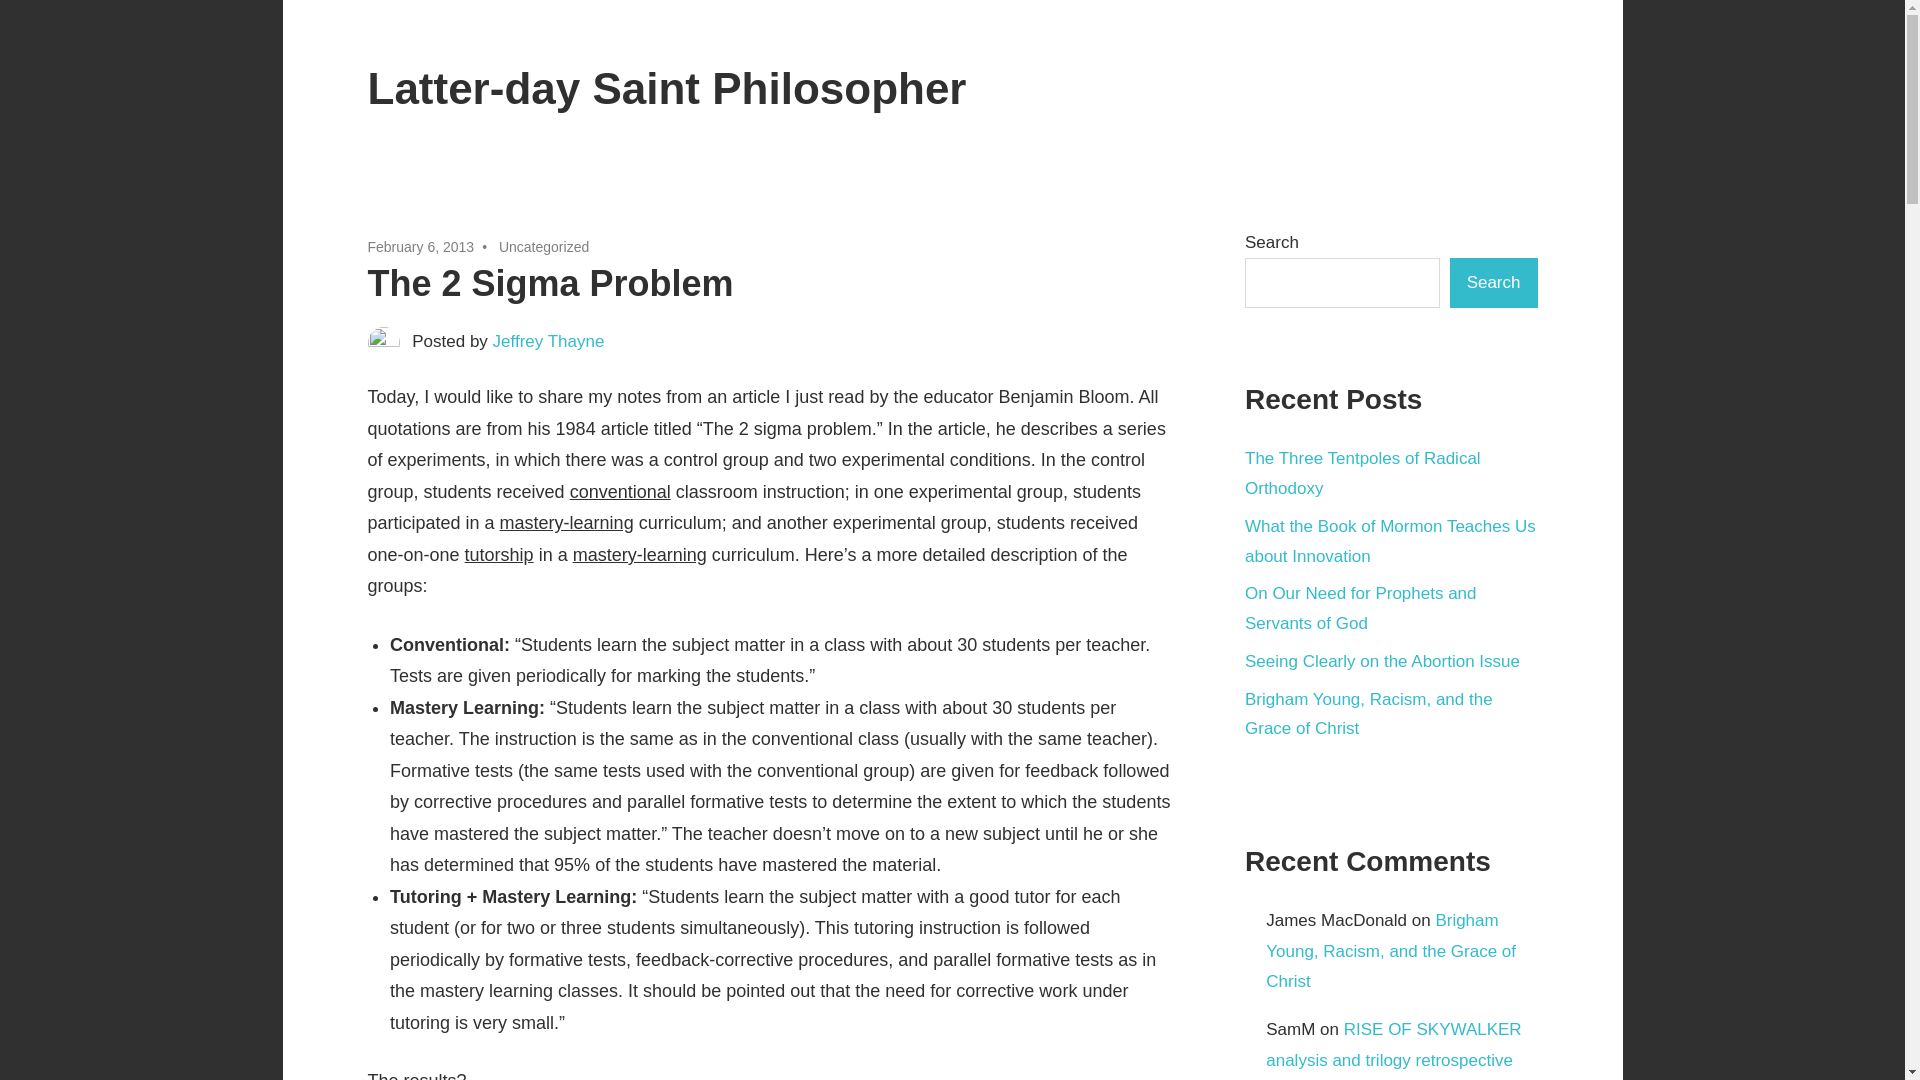 This screenshot has width=1920, height=1080. What do you see at coordinates (548, 341) in the screenshot?
I see `Jeffrey Thayne` at bounding box center [548, 341].